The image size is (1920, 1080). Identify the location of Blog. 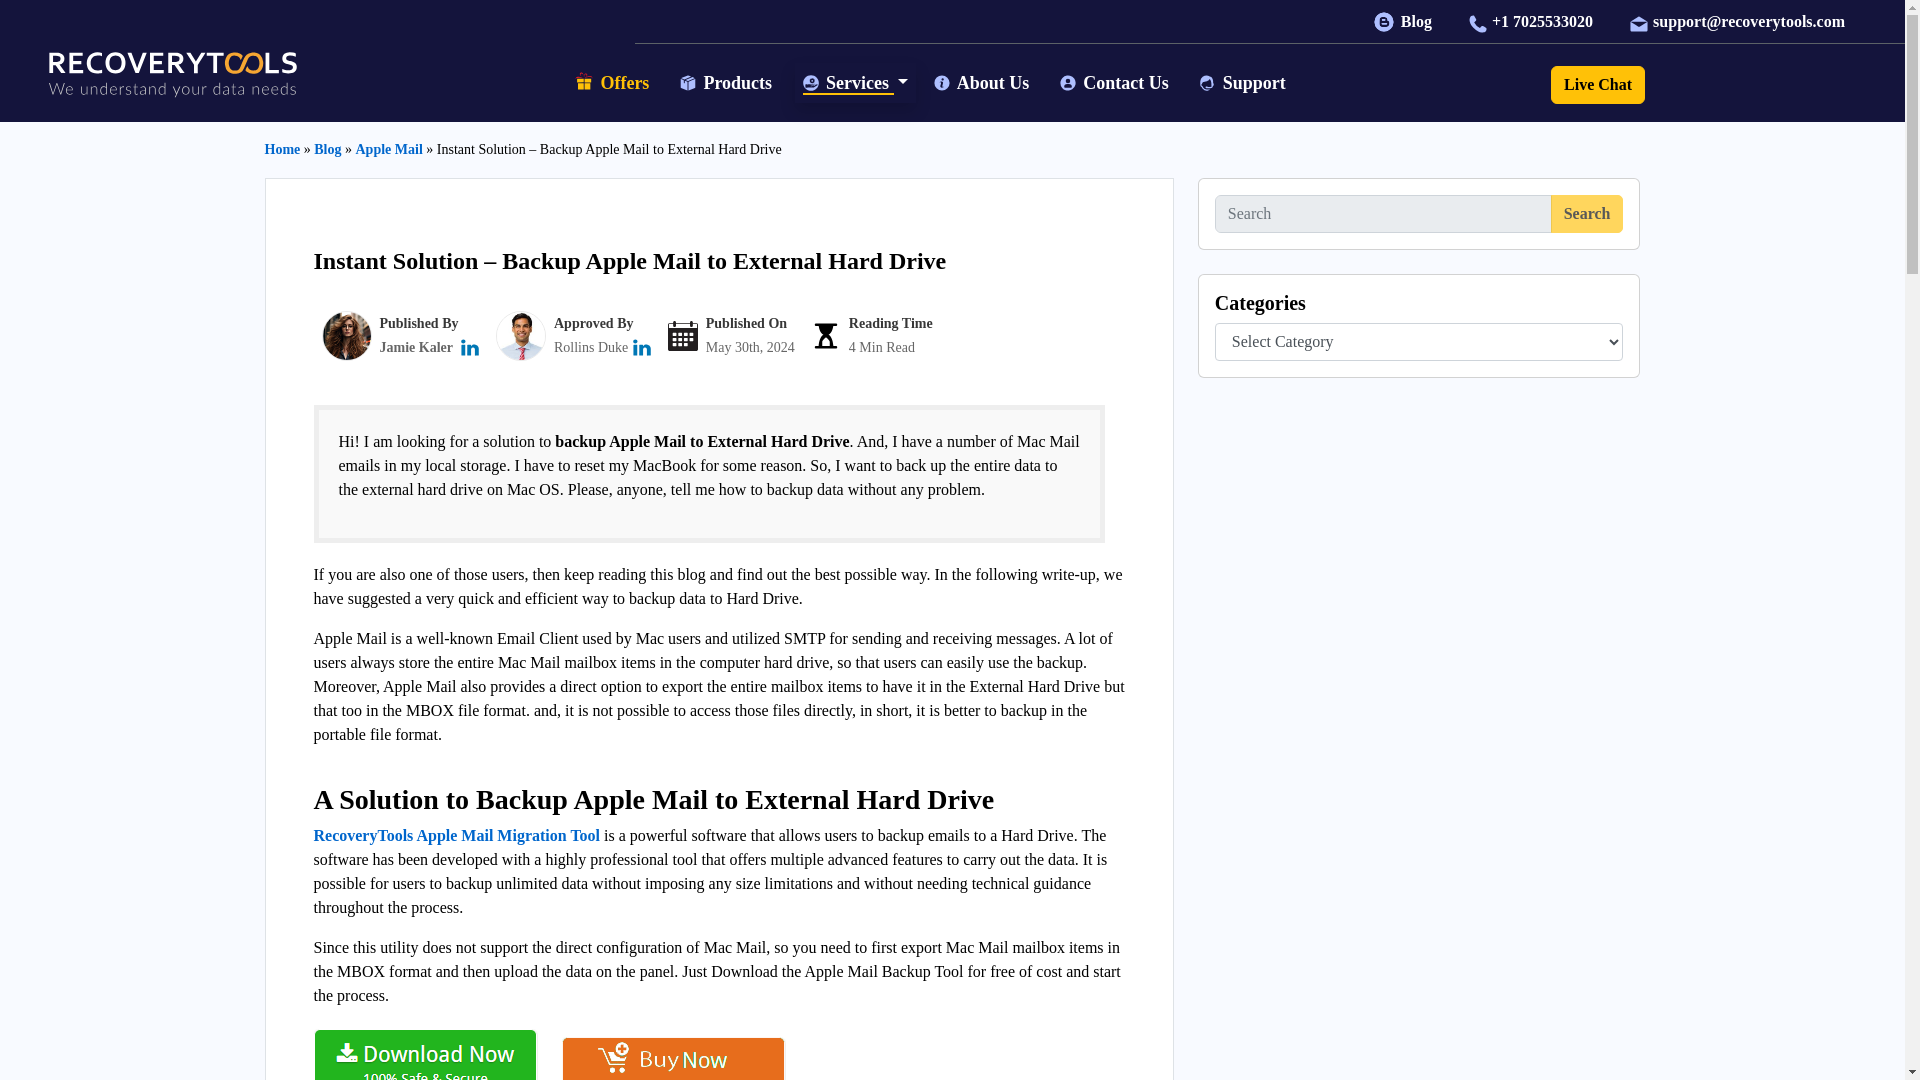
(1405, 21).